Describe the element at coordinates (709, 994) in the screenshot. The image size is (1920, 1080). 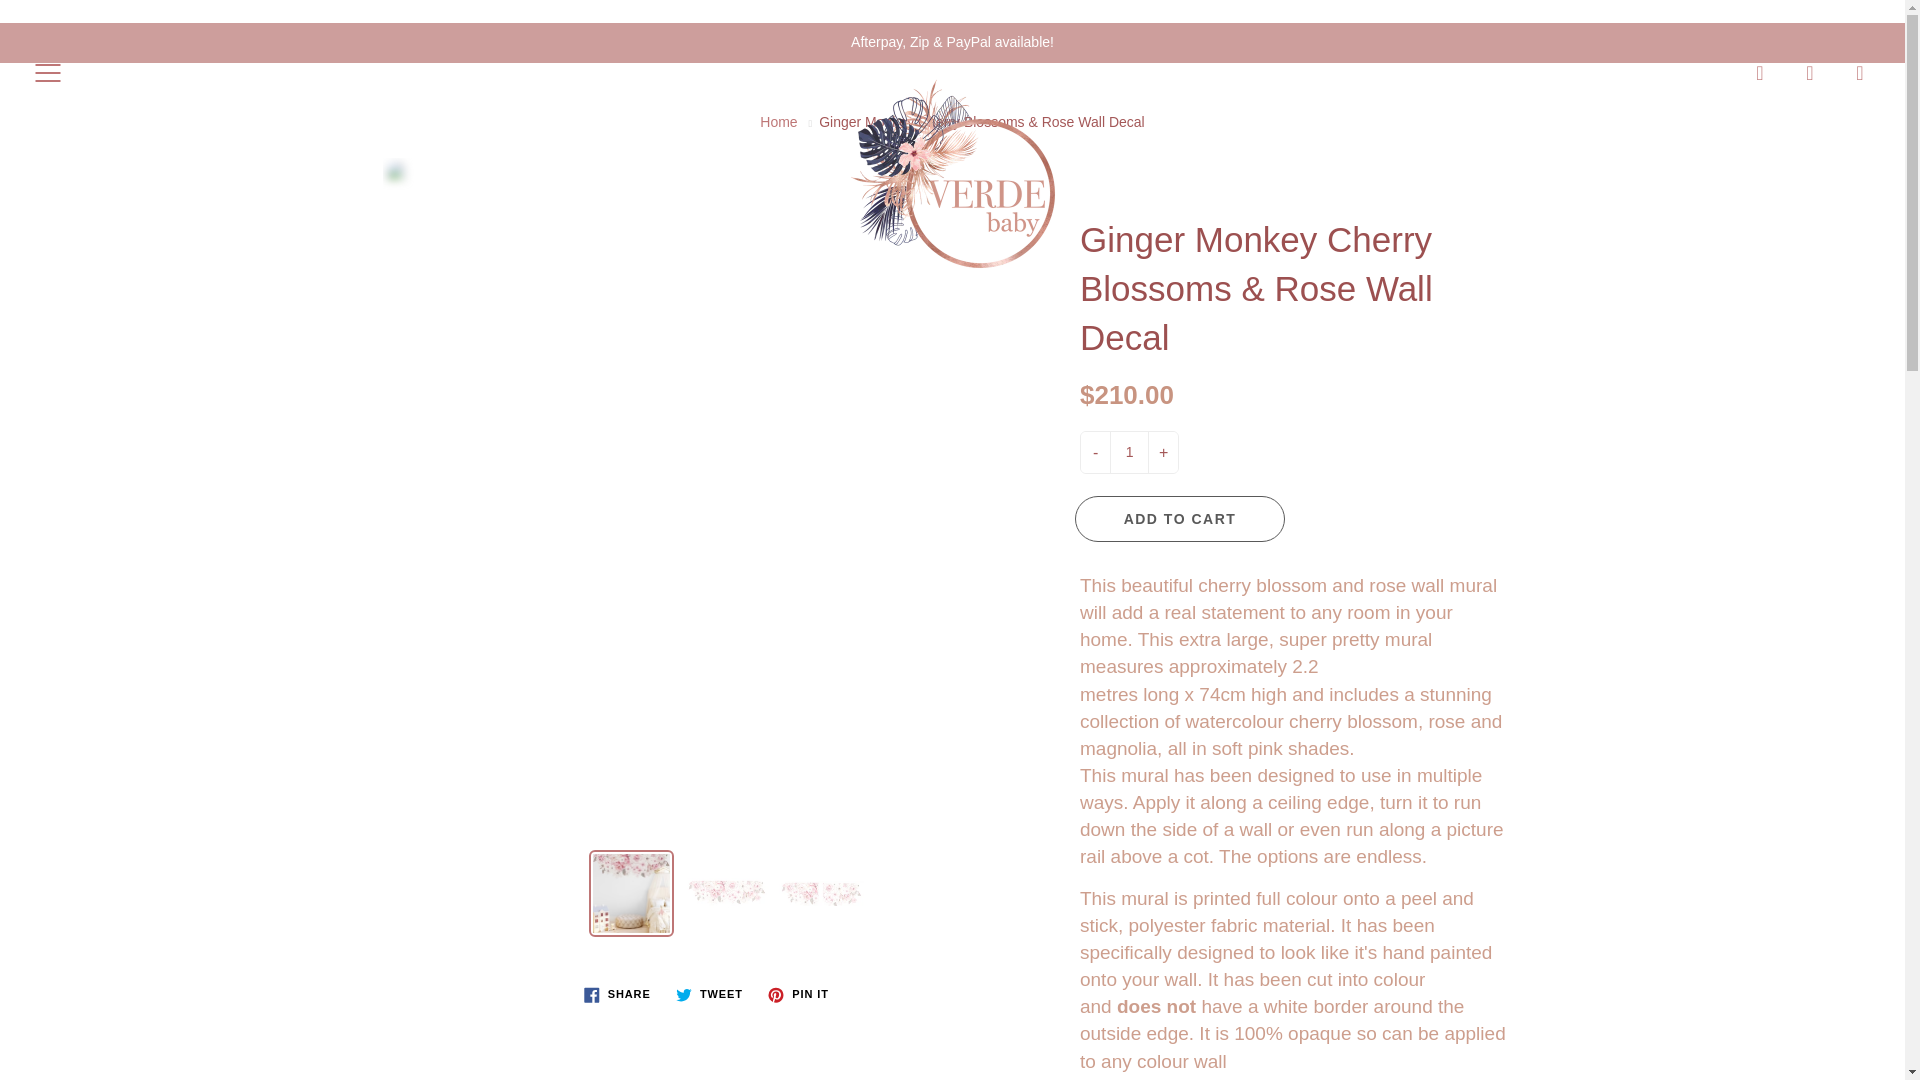
I see `Tweet on Twitter` at that location.